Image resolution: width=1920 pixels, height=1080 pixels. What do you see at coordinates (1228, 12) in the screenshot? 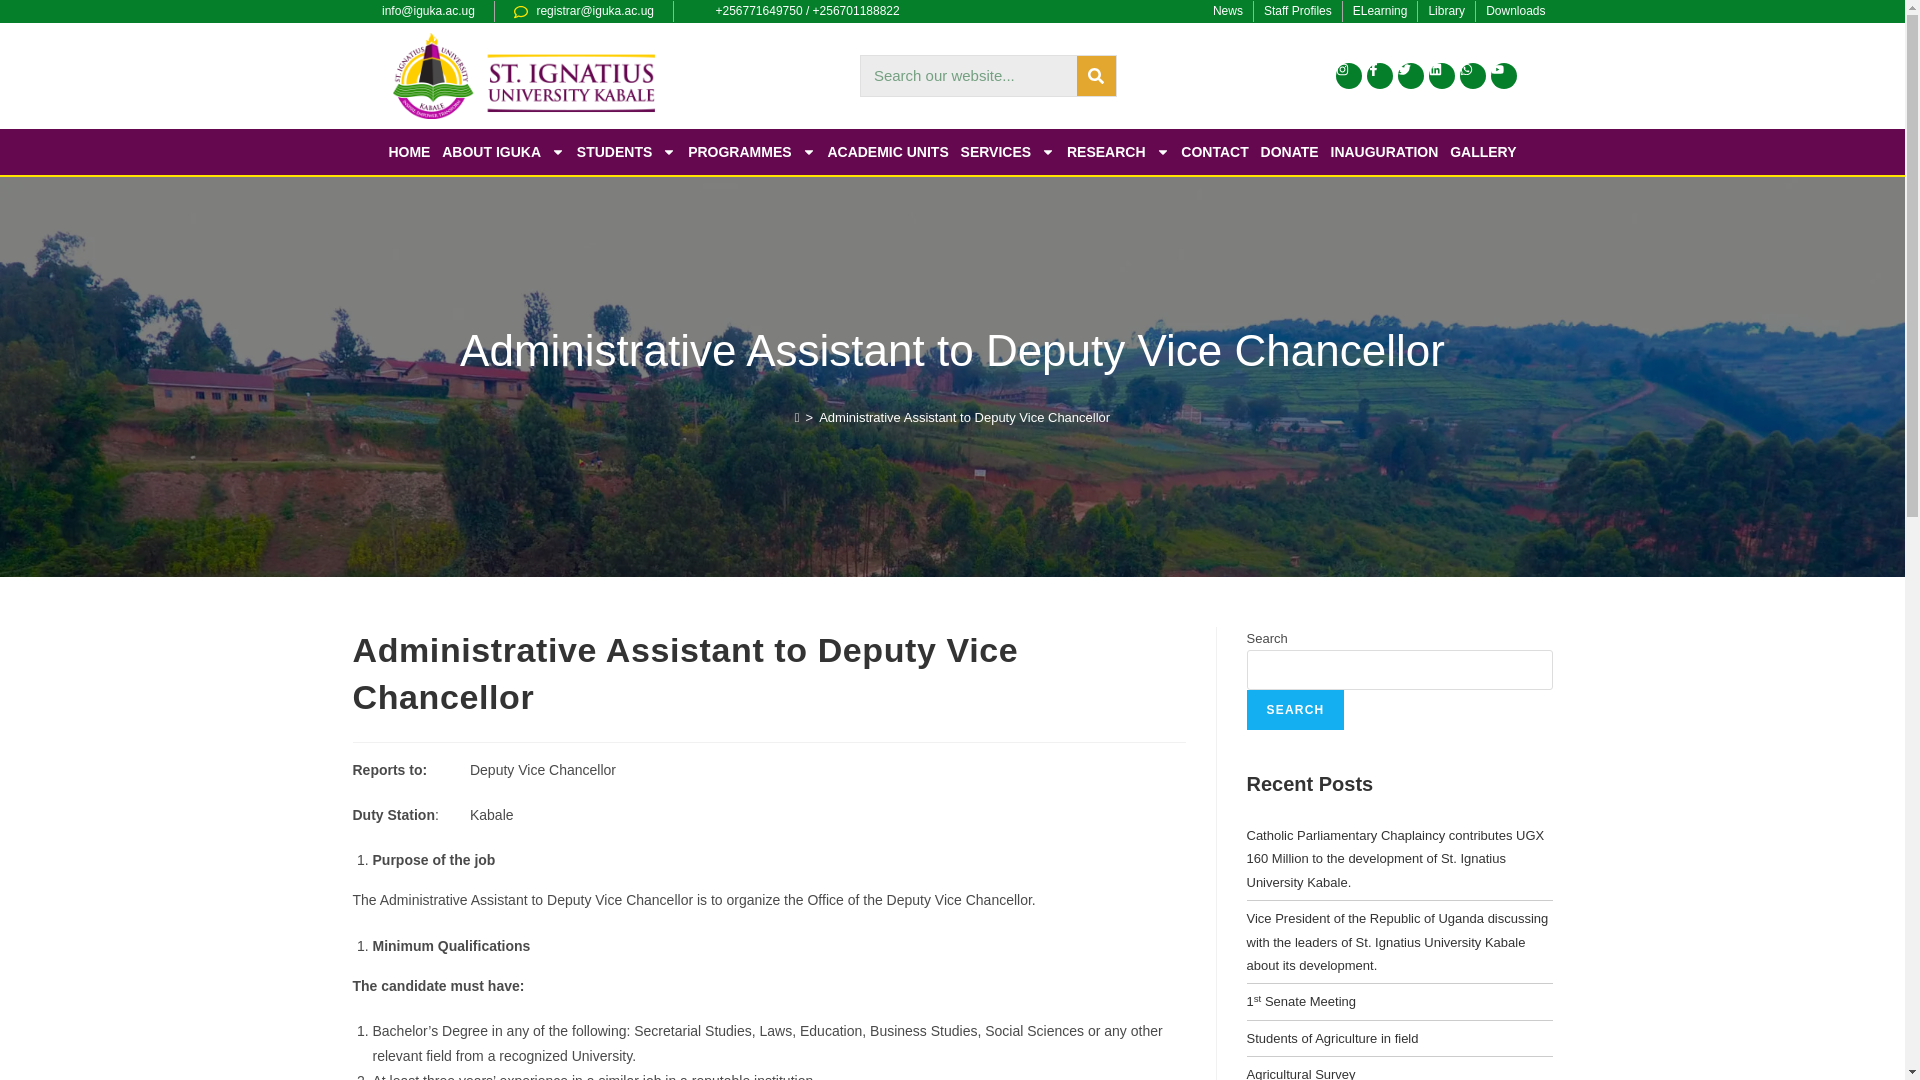
I see `News` at bounding box center [1228, 12].